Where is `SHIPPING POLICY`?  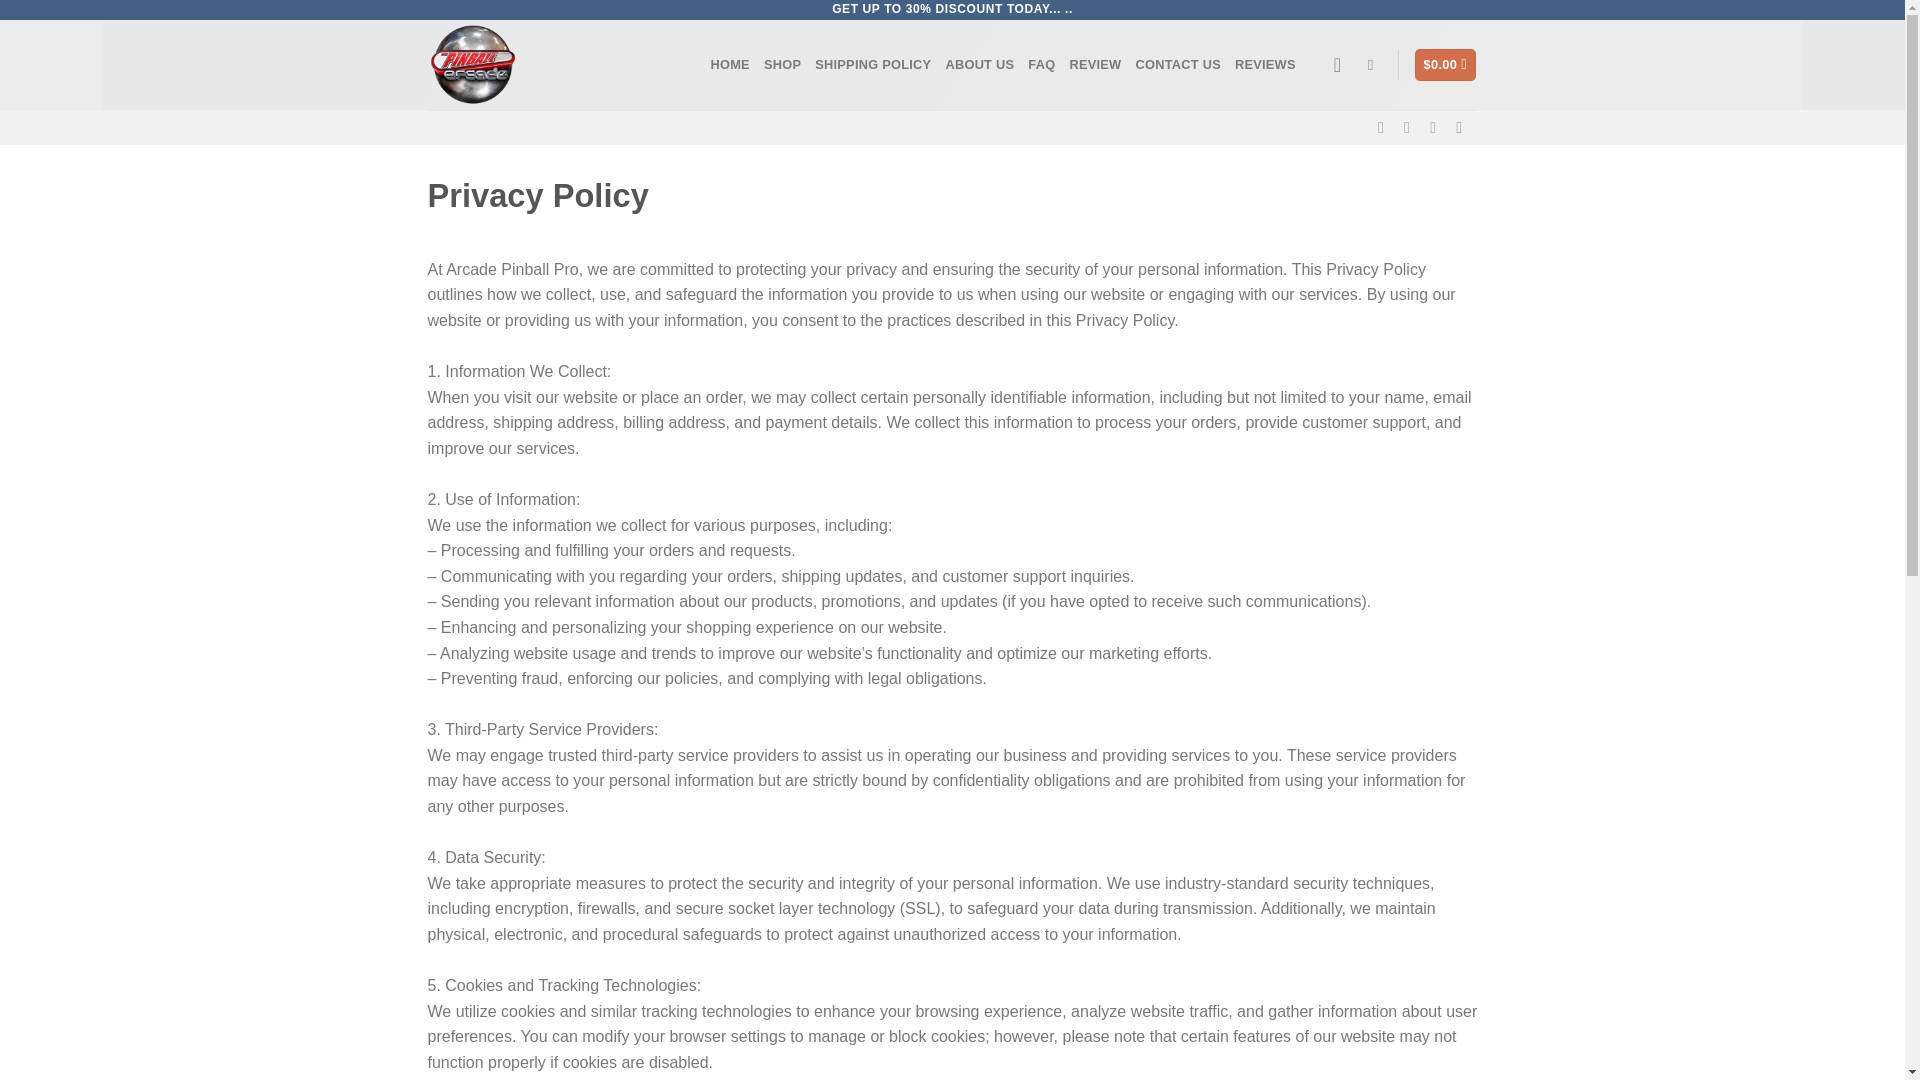
SHIPPING POLICY is located at coordinates (872, 65).